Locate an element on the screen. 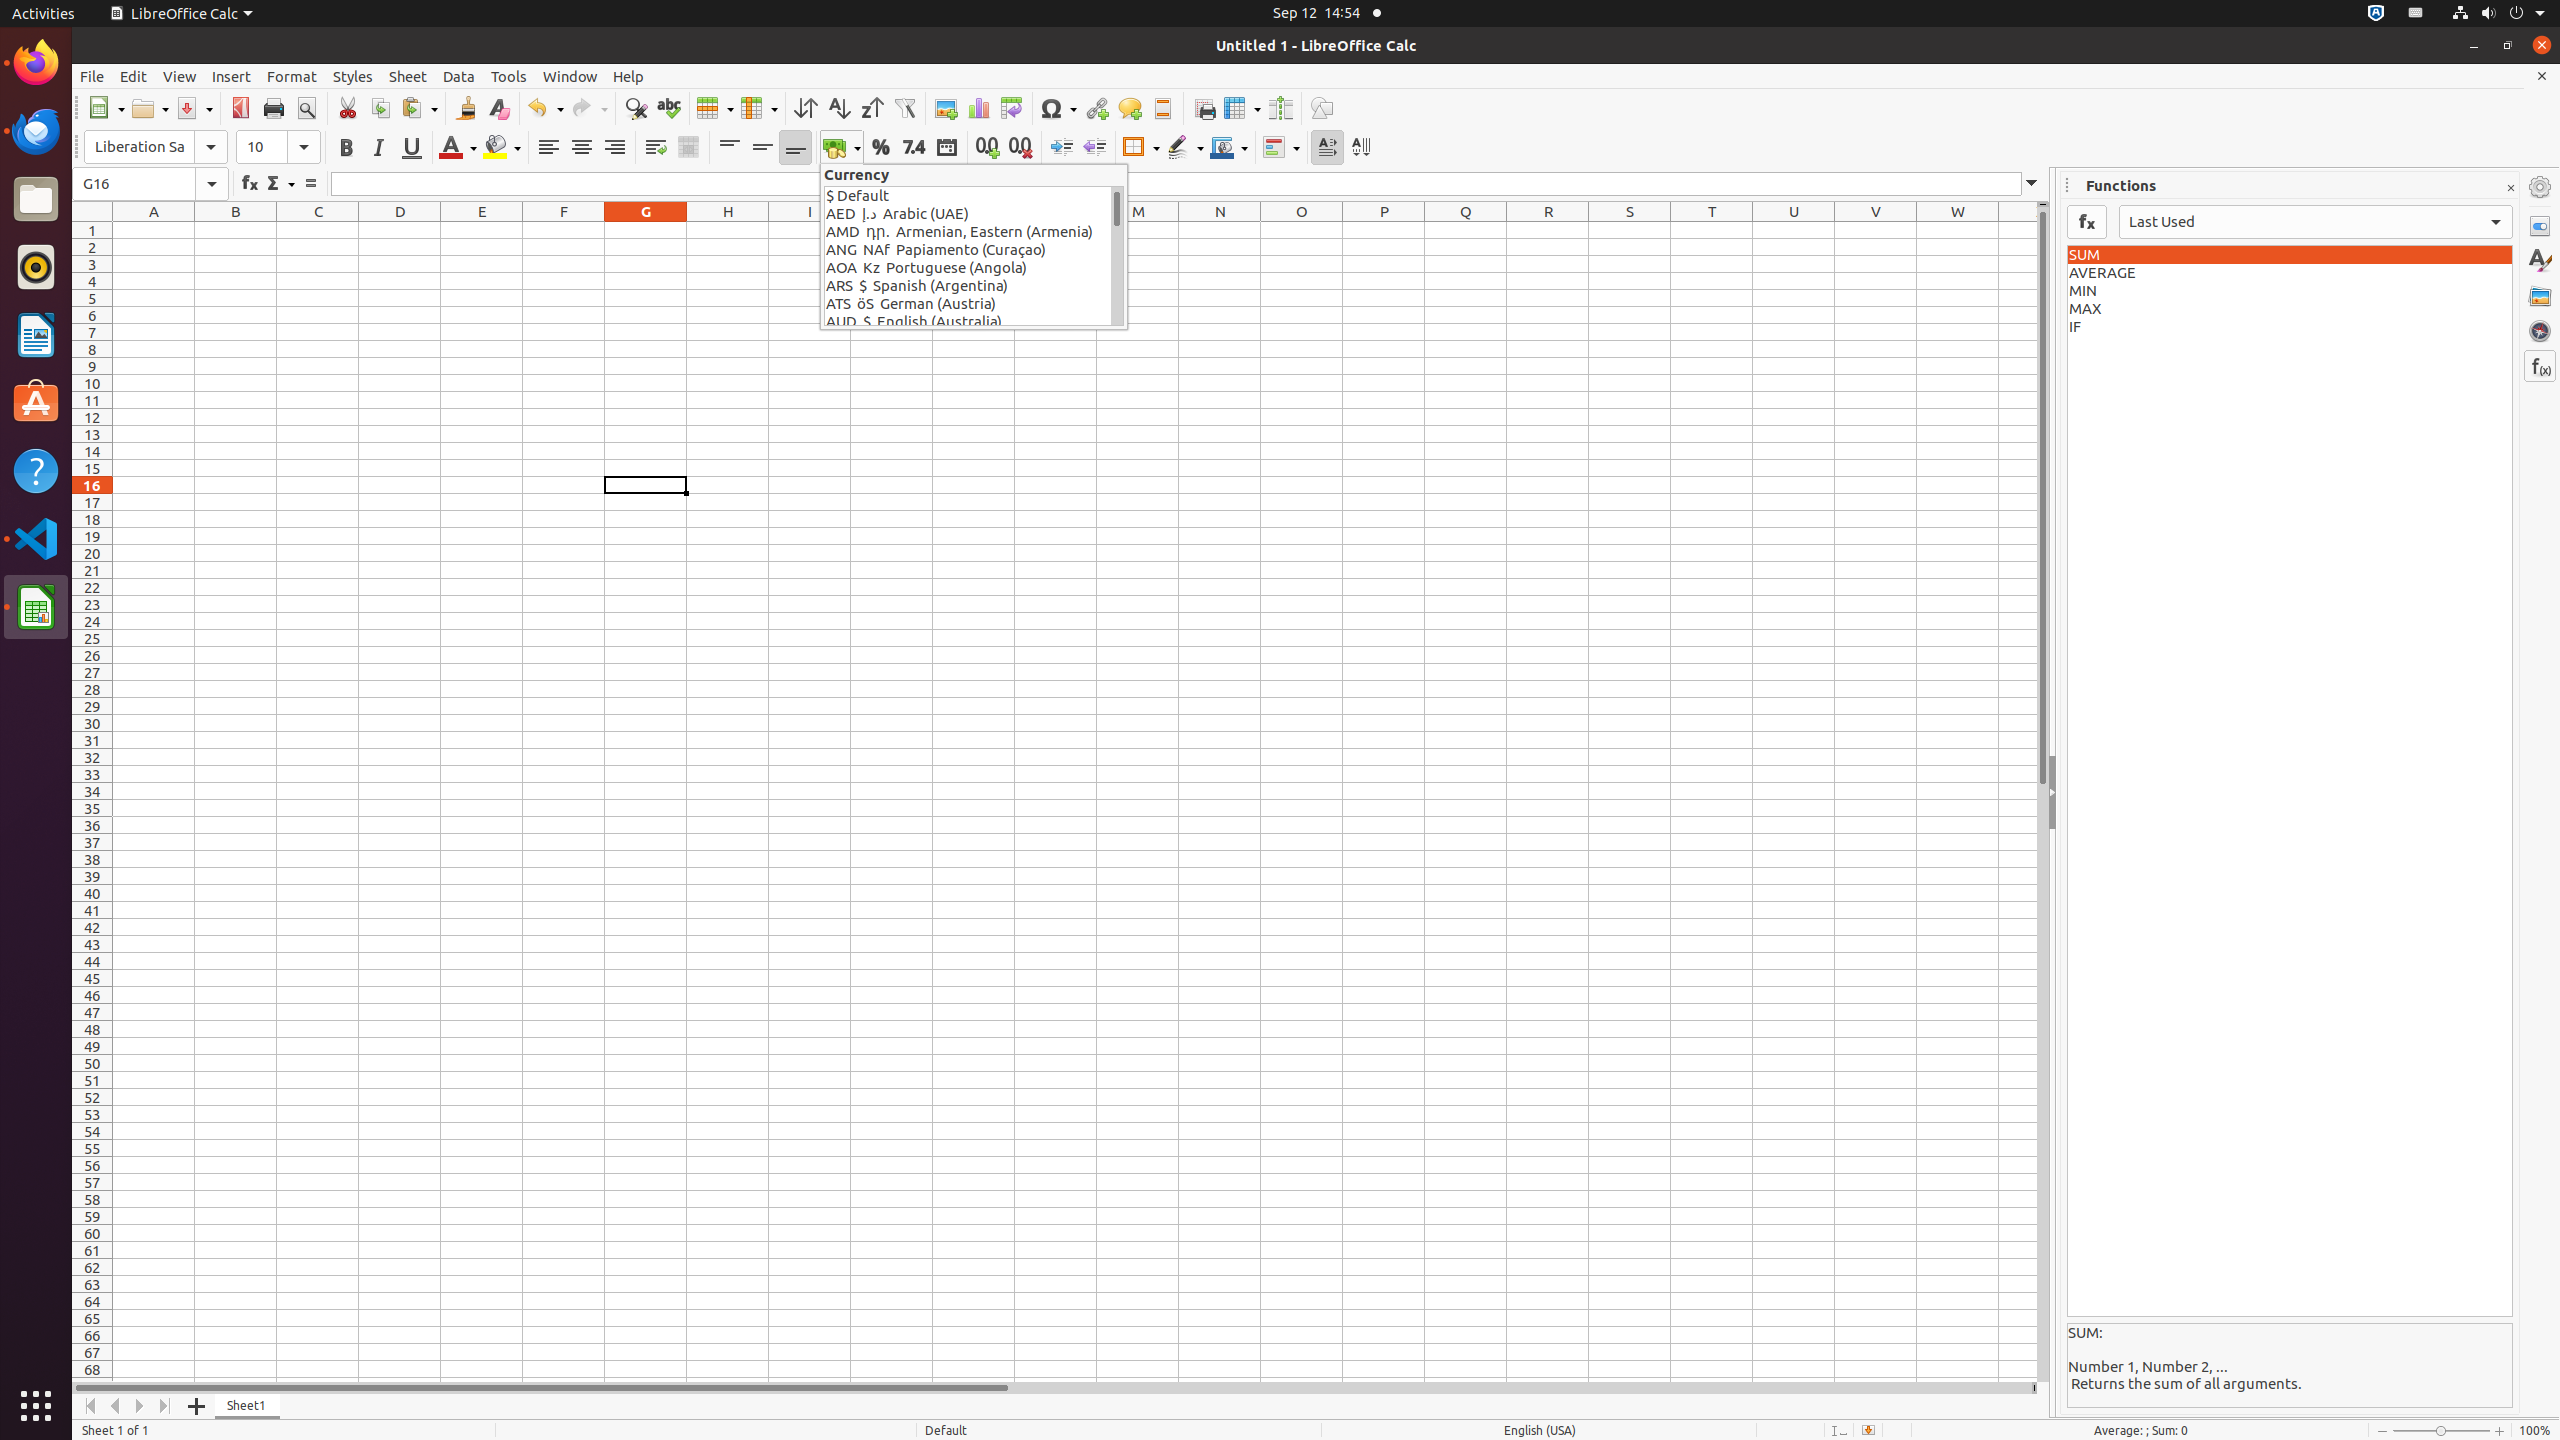 The width and height of the screenshot is (2560, 1440). AutoFilter is located at coordinates (904, 108).